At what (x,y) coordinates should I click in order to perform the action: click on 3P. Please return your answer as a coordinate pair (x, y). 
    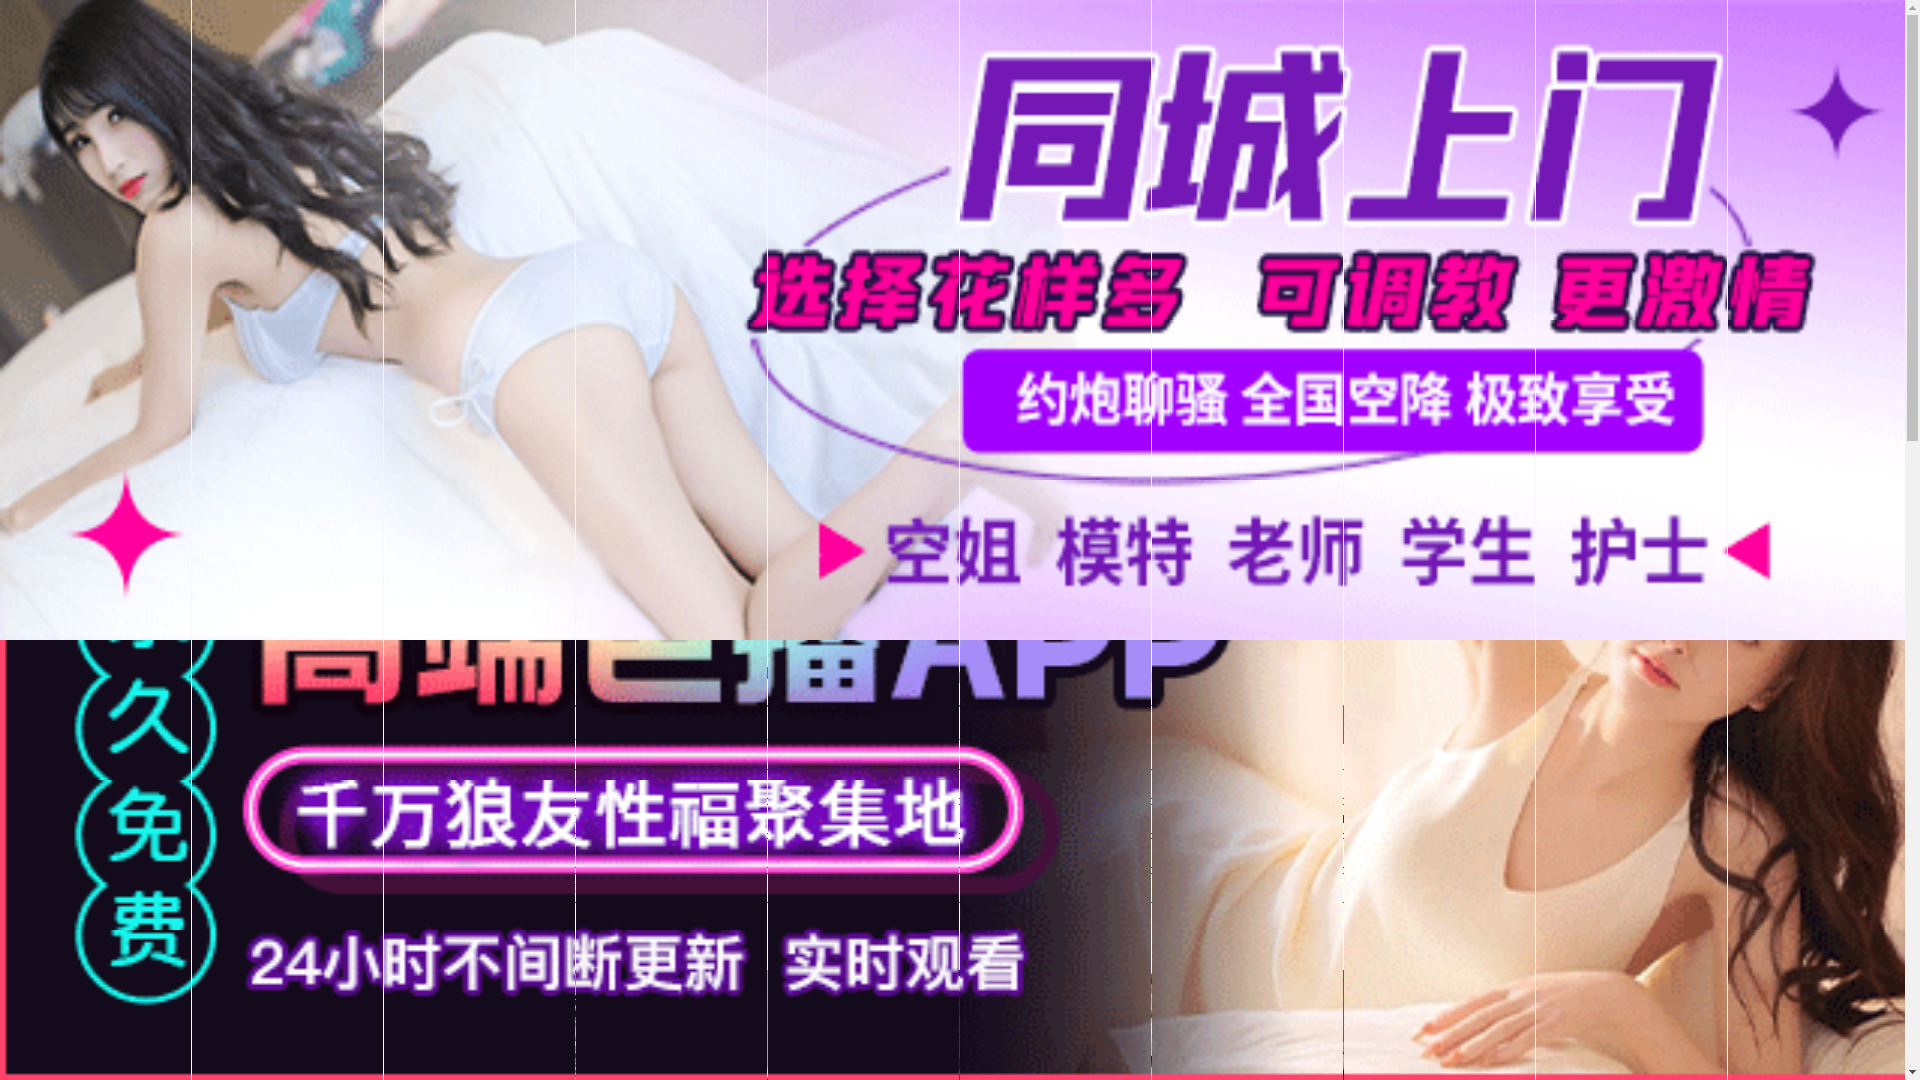
    Looking at the image, I should click on (1278, 819).